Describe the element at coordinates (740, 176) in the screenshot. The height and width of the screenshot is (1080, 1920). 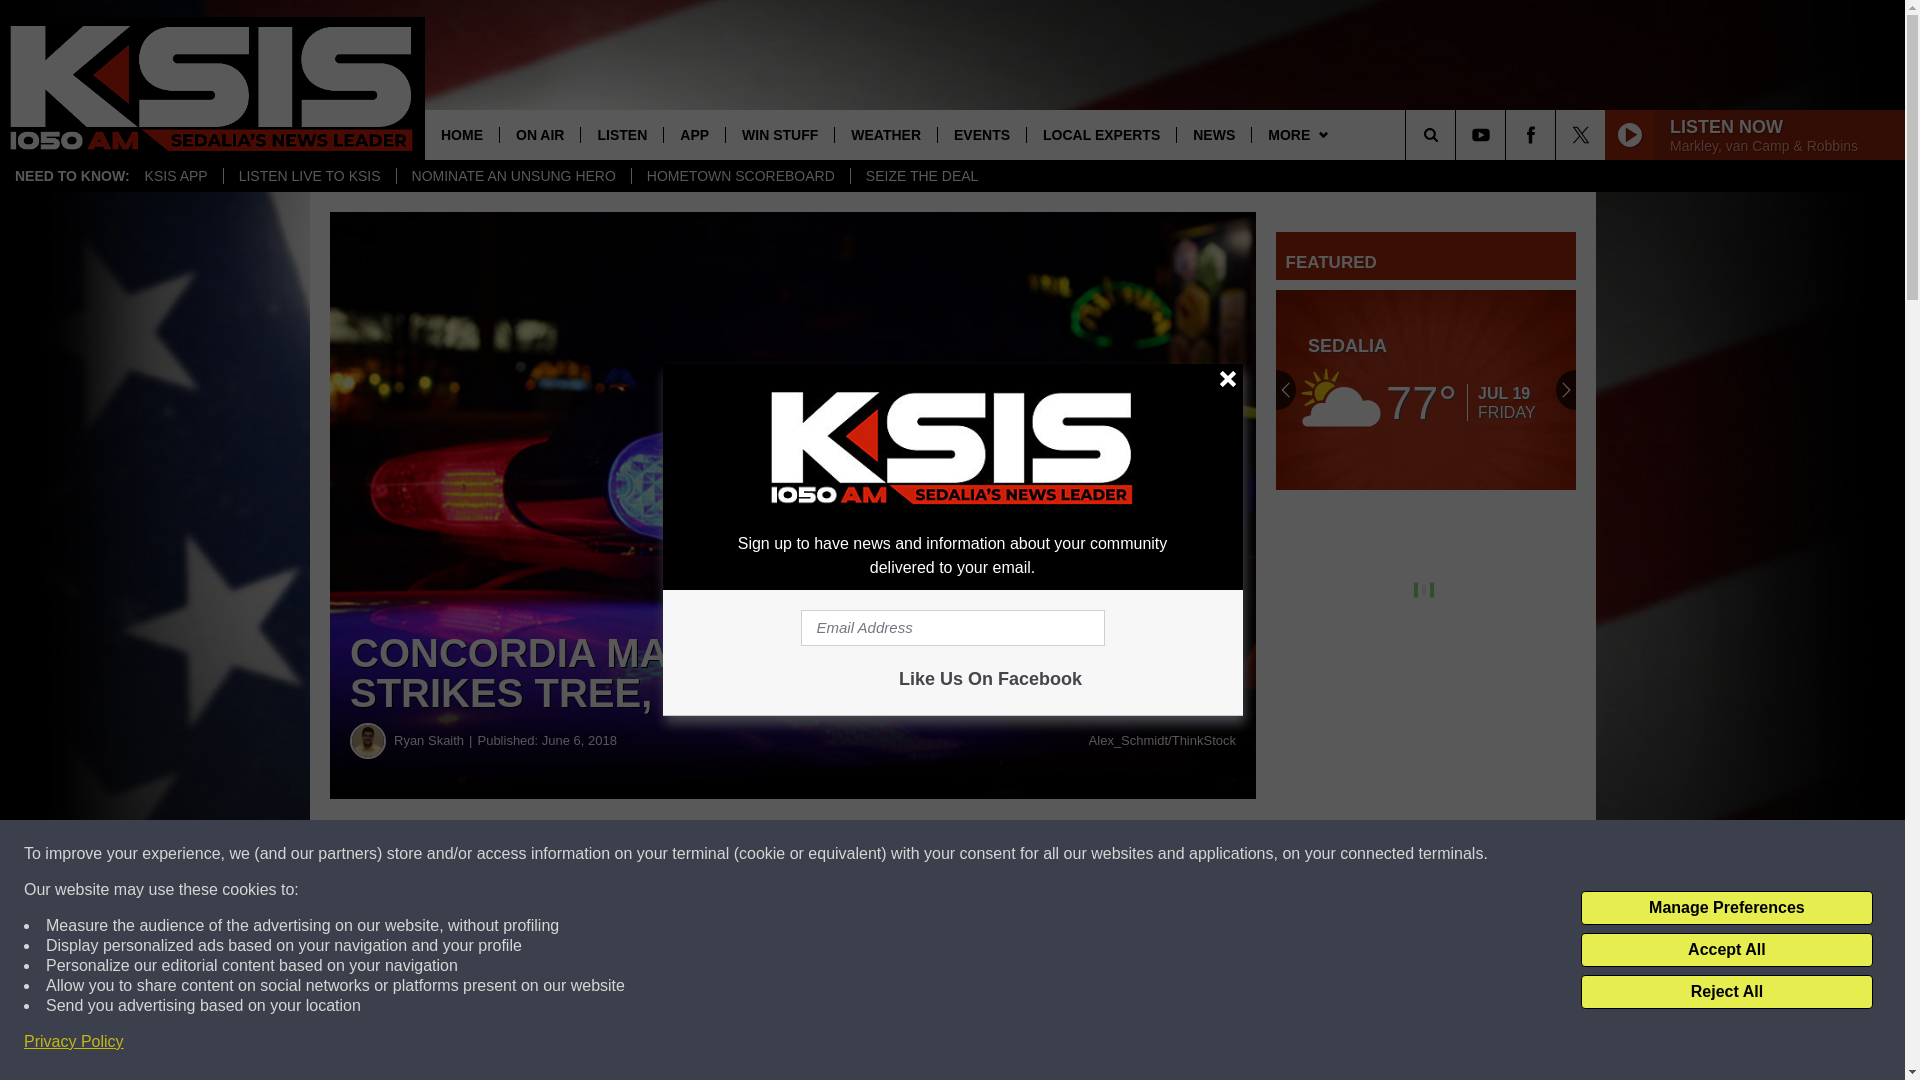
I see `HOMETOWN SCOREBOARD` at that location.